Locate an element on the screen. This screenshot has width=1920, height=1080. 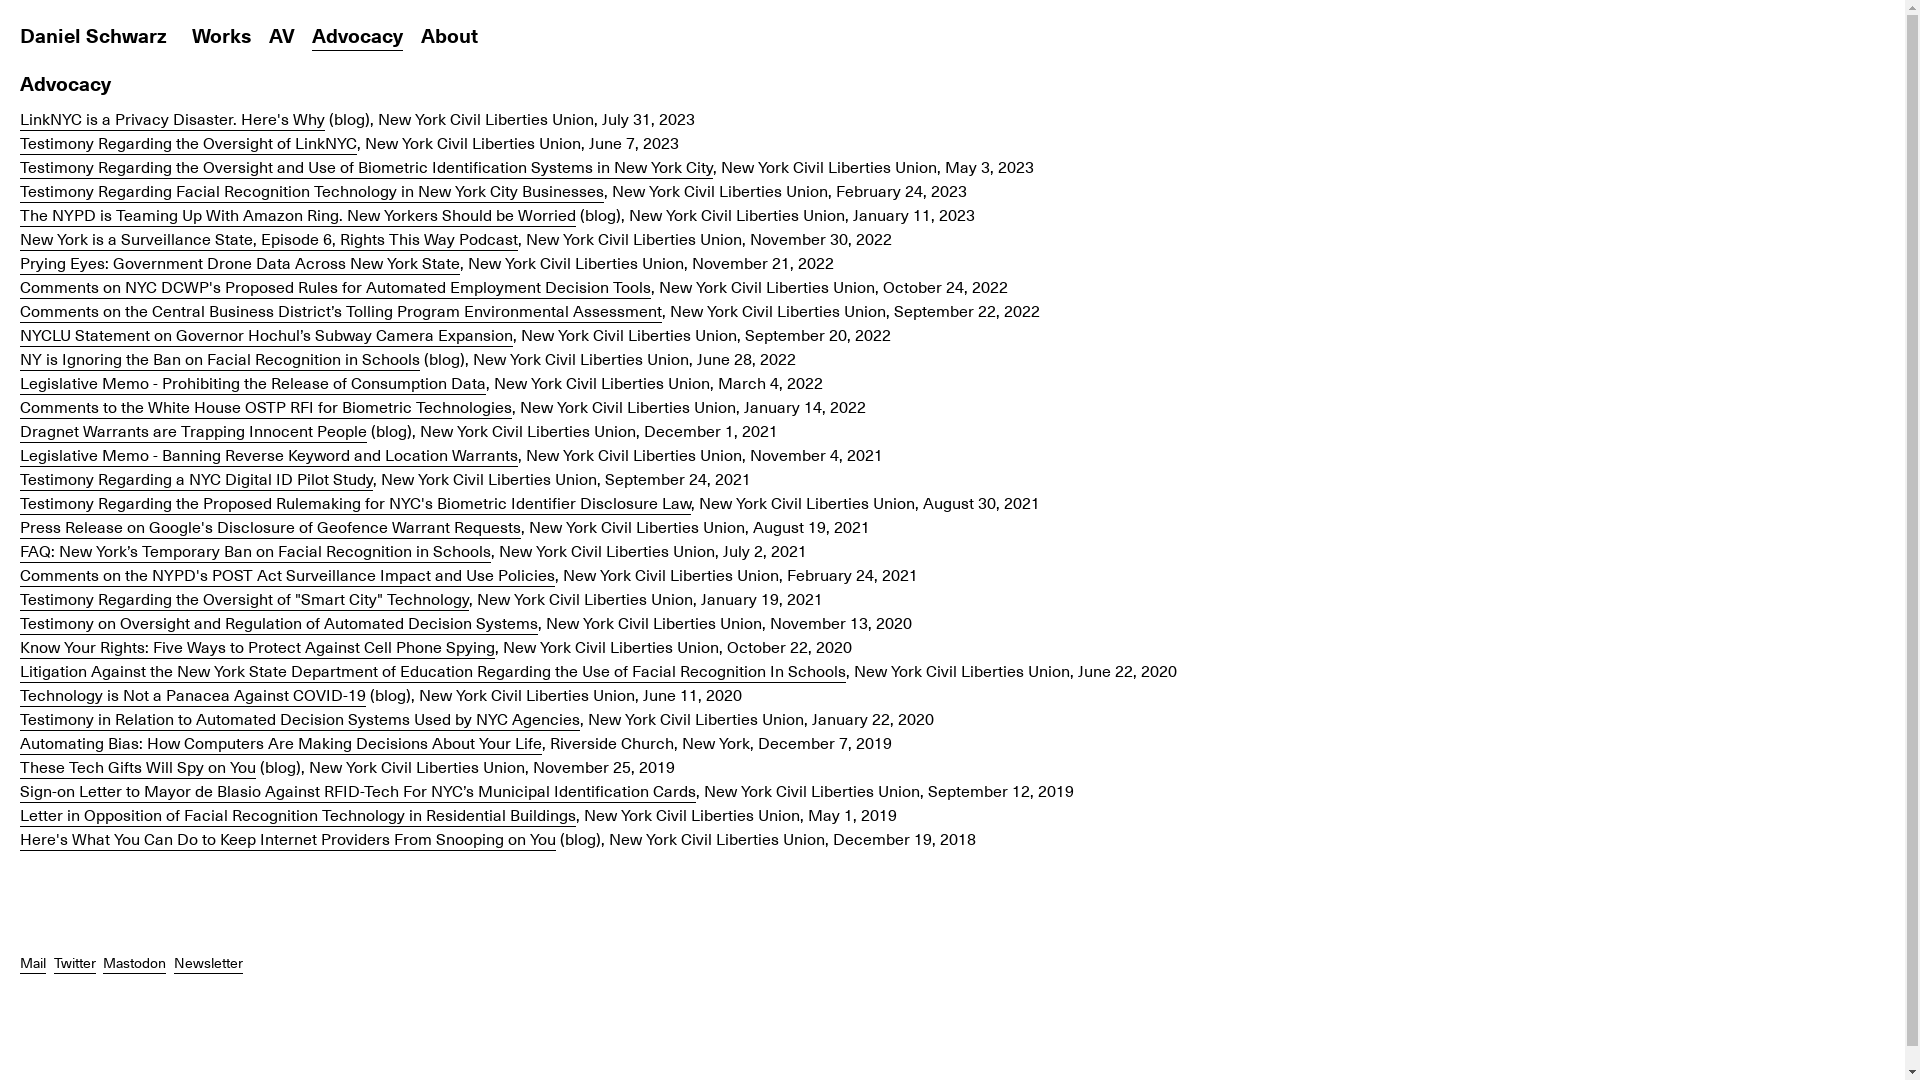
Newsletter is located at coordinates (208, 963).